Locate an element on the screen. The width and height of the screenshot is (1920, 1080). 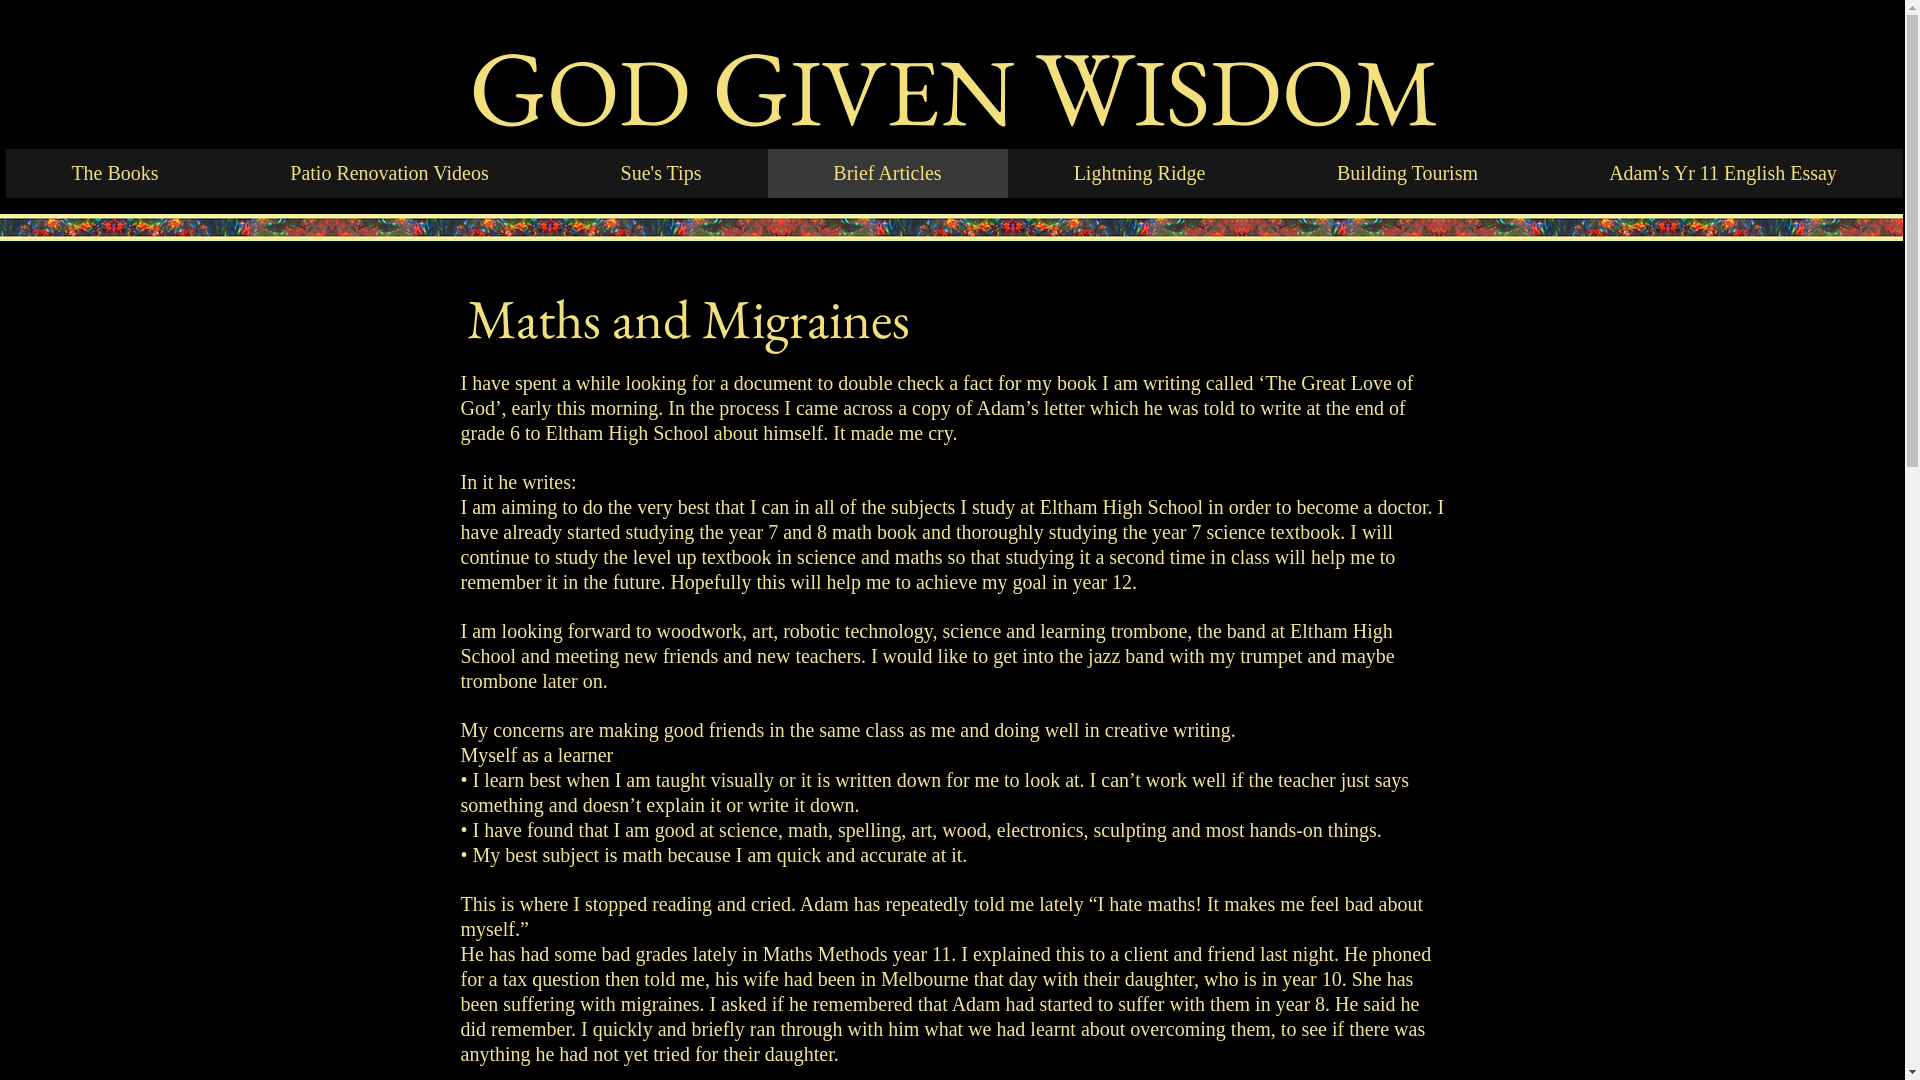
opal band_edited.png is located at coordinates (1066, 228).